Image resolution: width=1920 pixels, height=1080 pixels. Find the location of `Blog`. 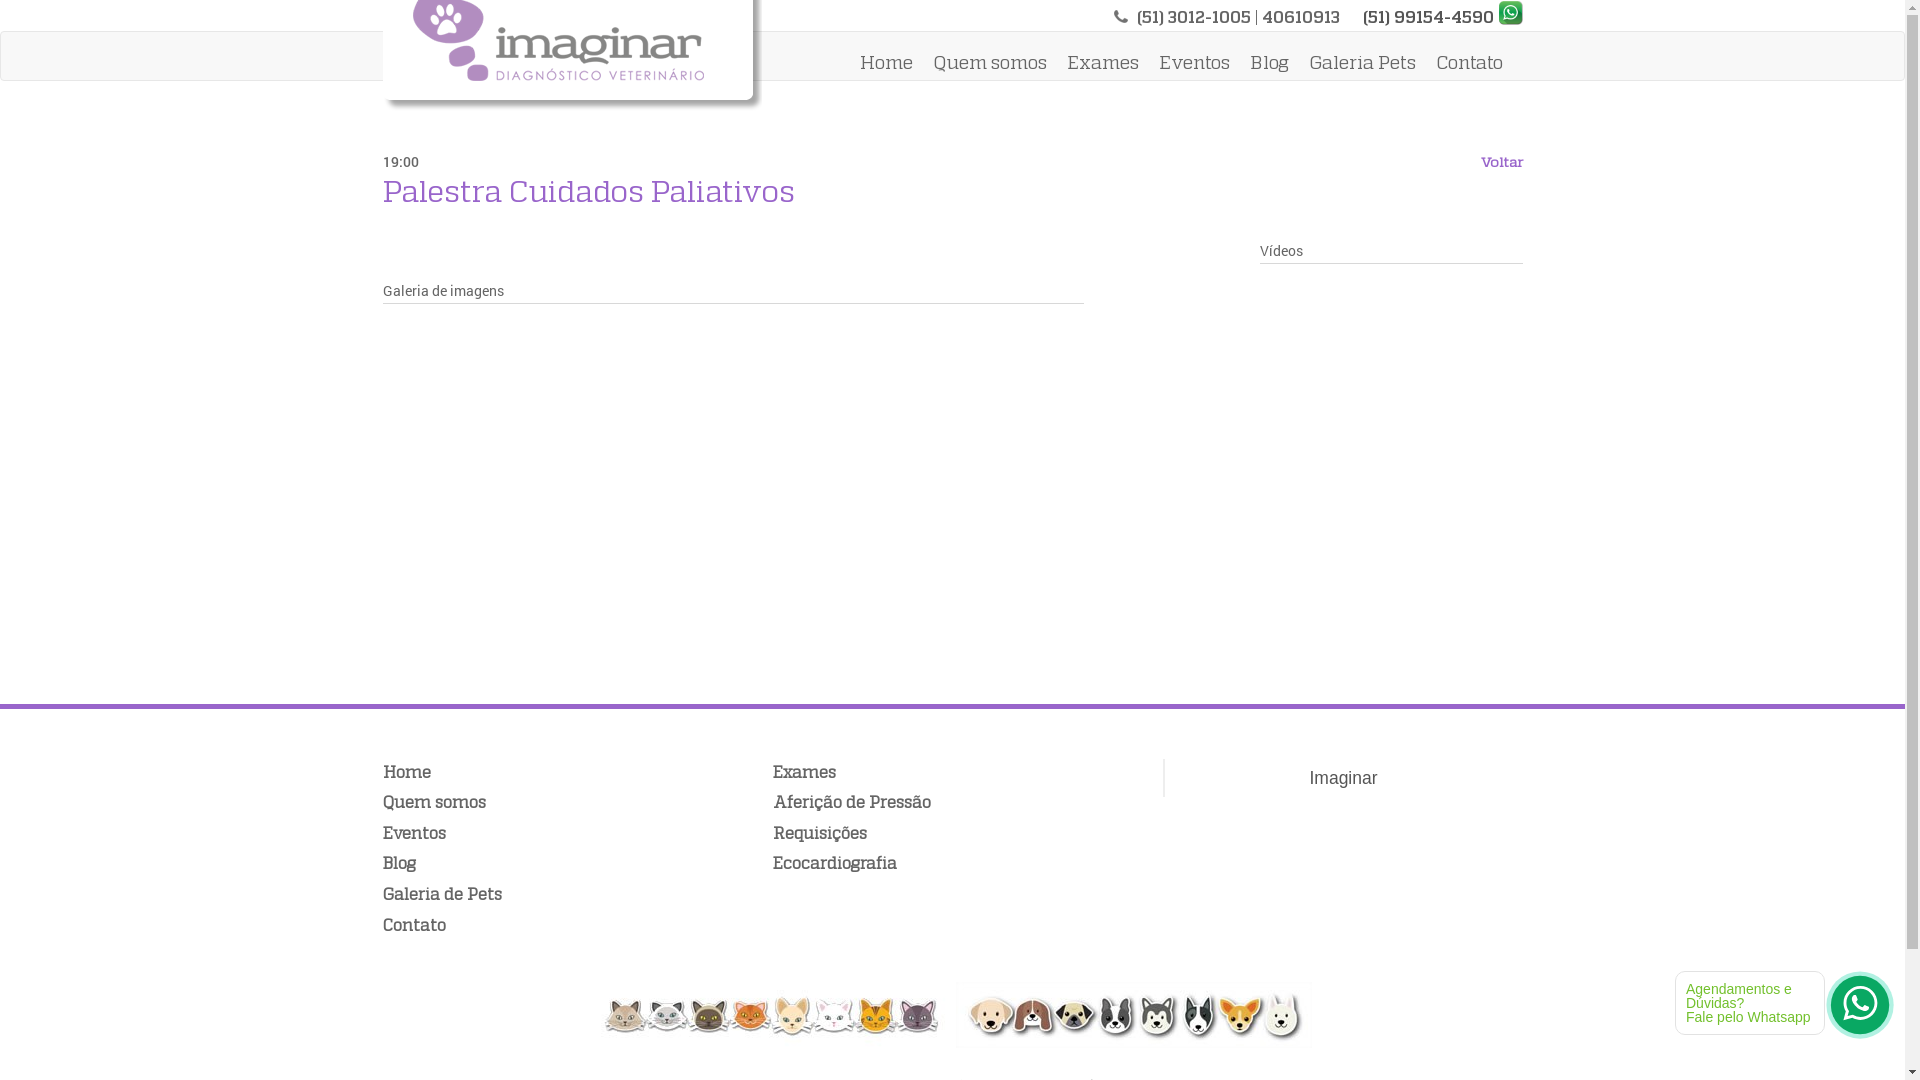

Blog is located at coordinates (1268, 64).